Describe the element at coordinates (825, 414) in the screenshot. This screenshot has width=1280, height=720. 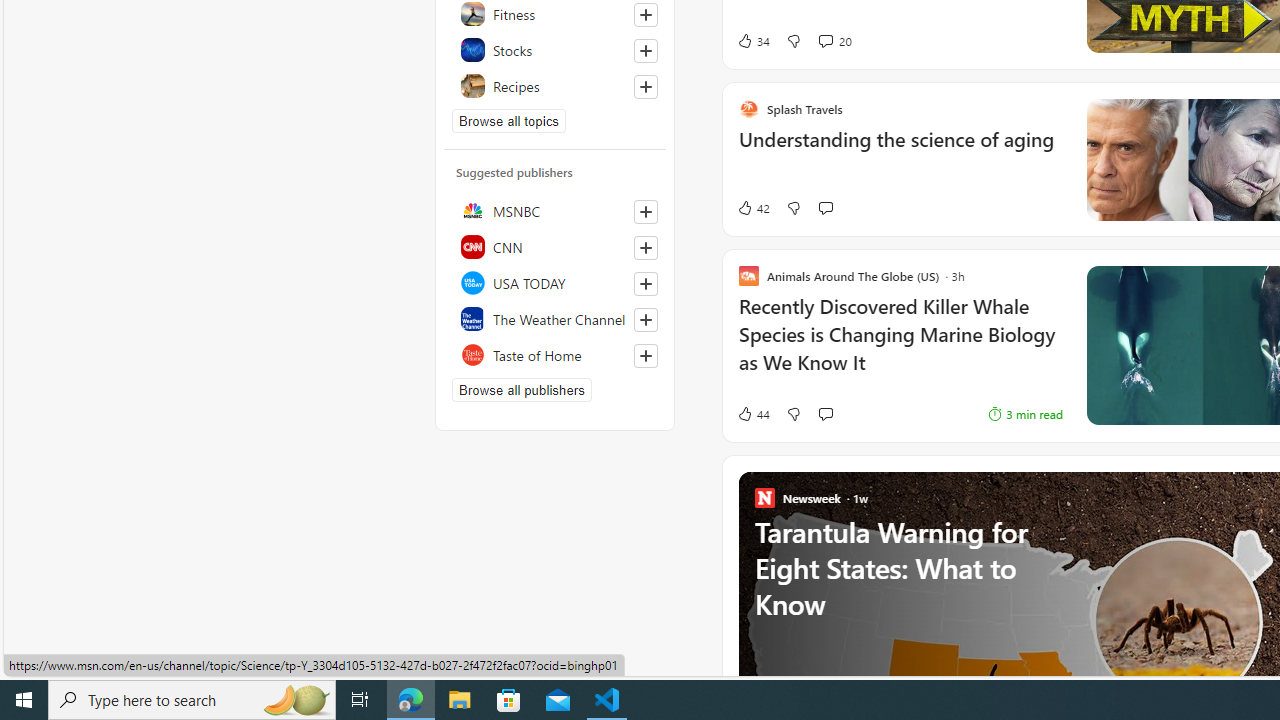
I see `Start the conversation` at that location.